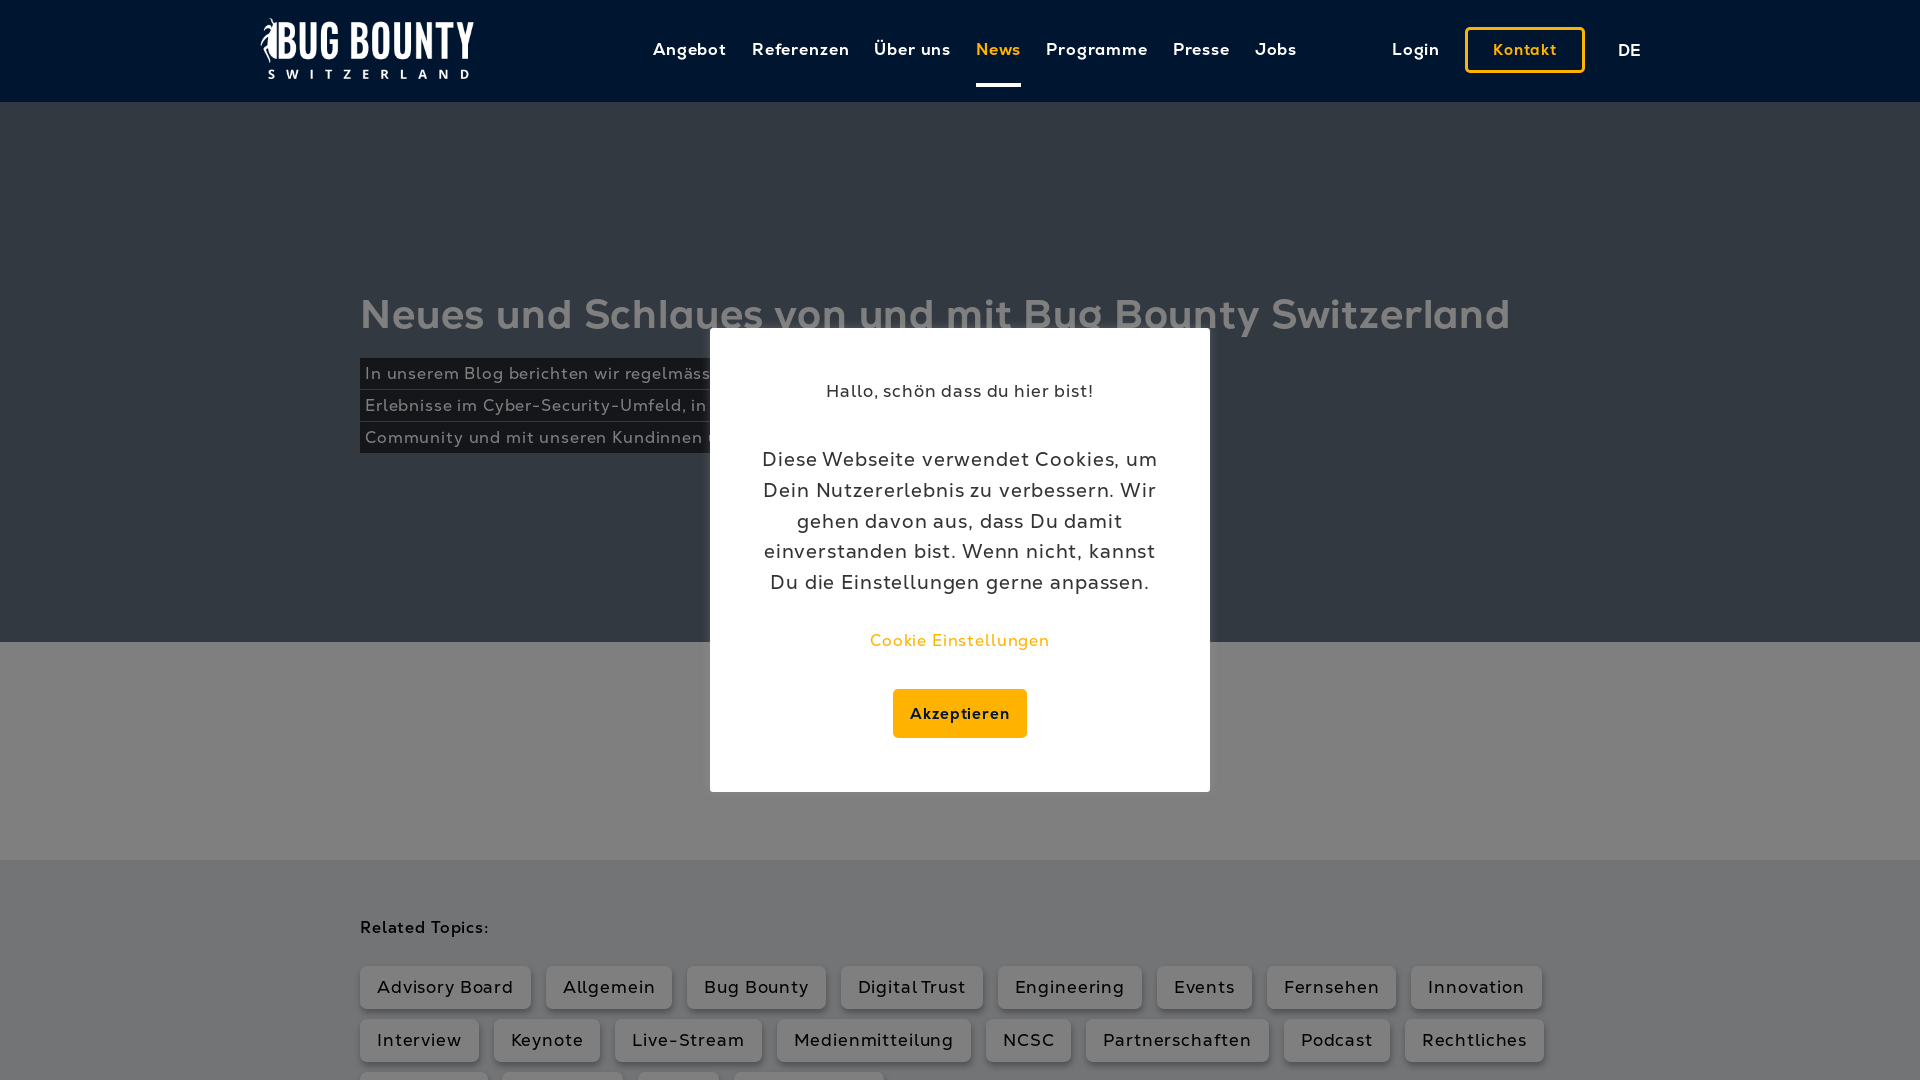 Image resolution: width=1920 pixels, height=1080 pixels. I want to click on News, so click(998, 52).